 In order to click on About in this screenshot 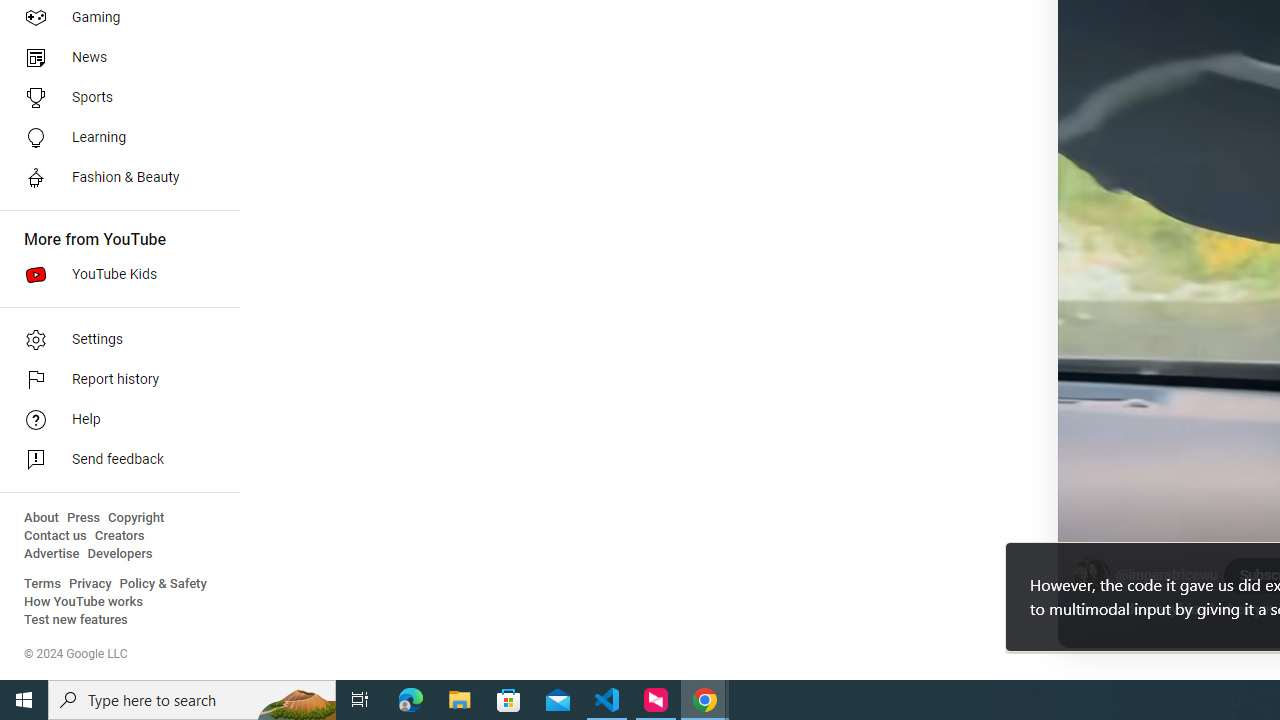, I will do `click(41, 518)`.